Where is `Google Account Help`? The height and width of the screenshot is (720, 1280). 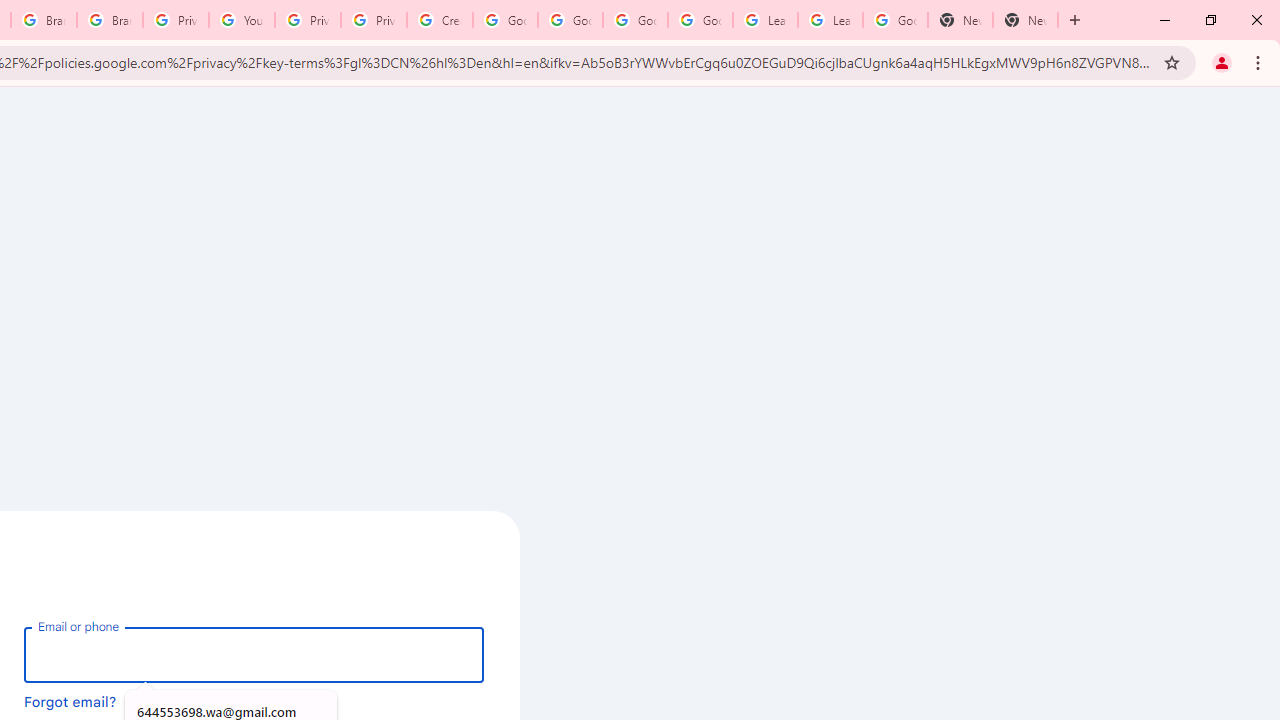 Google Account Help is located at coordinates (504, 20).